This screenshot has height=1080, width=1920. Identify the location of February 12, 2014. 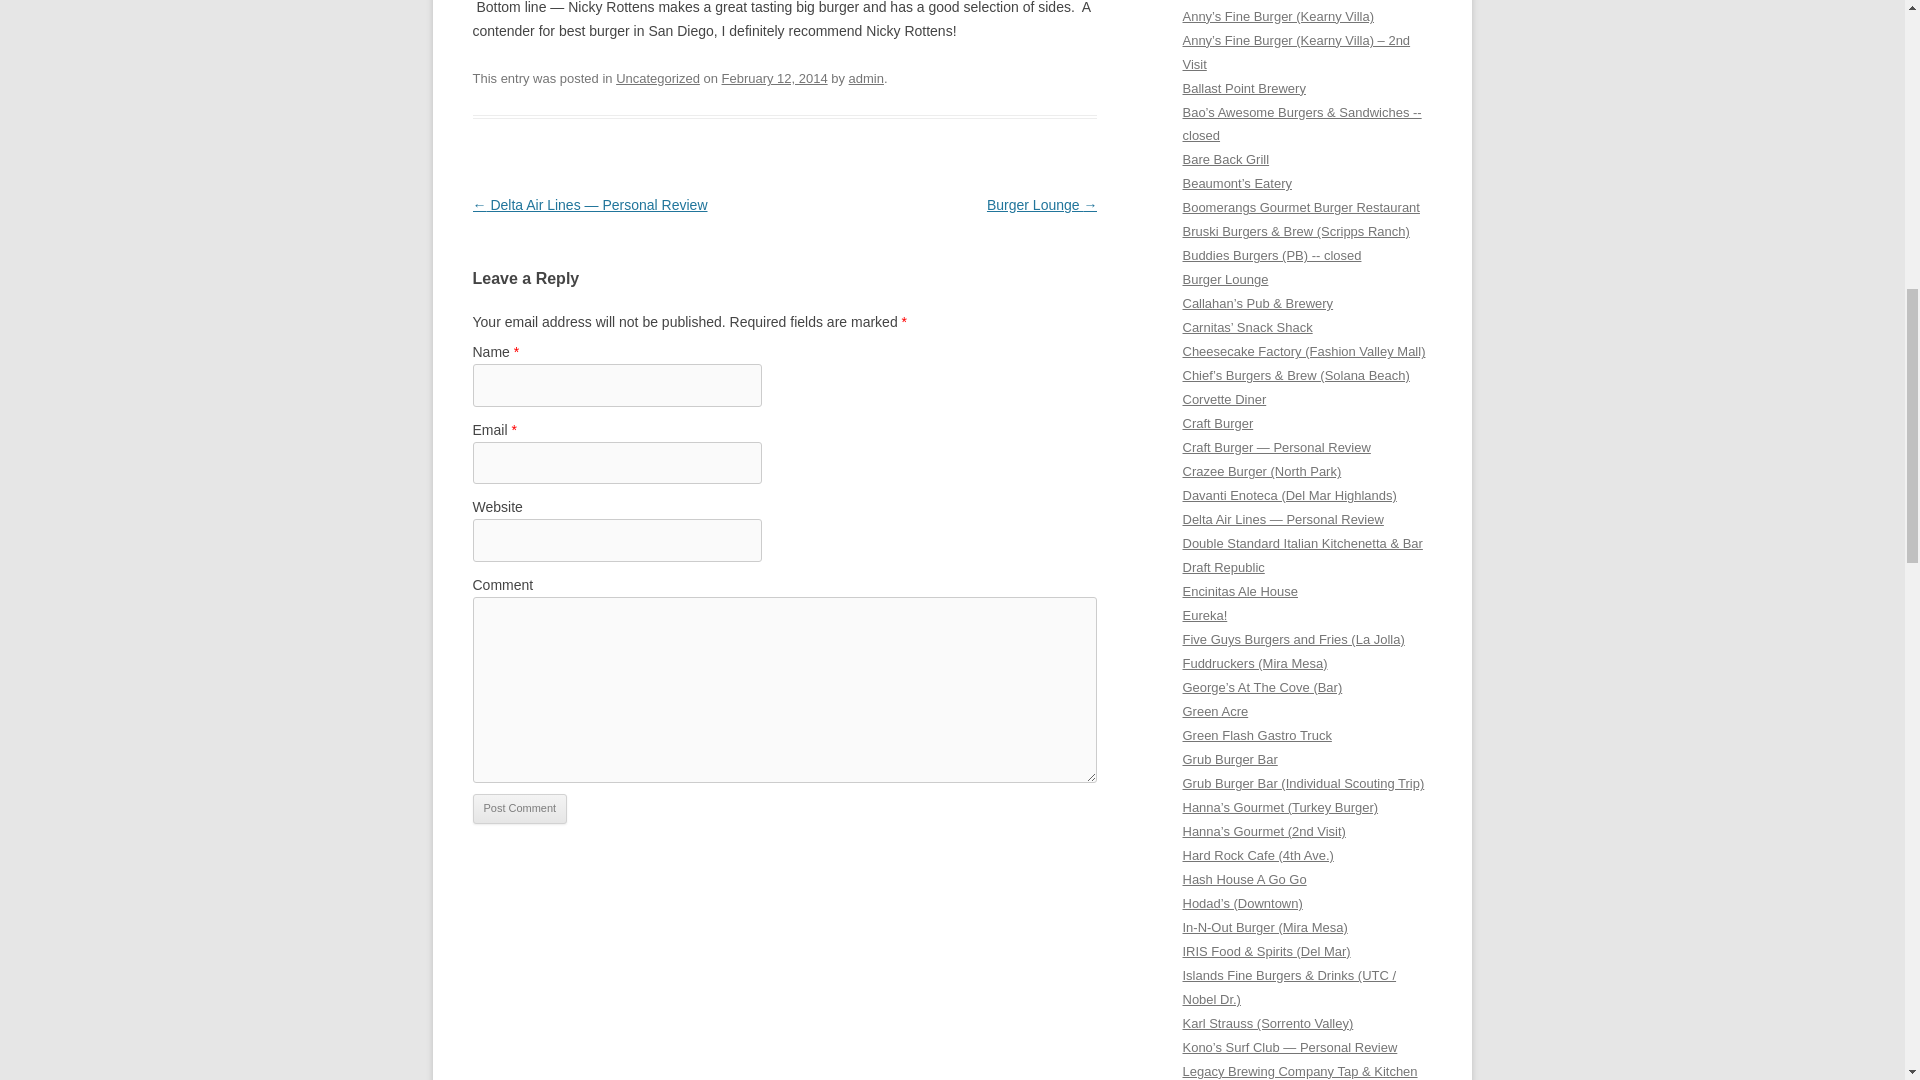
(774, 78).